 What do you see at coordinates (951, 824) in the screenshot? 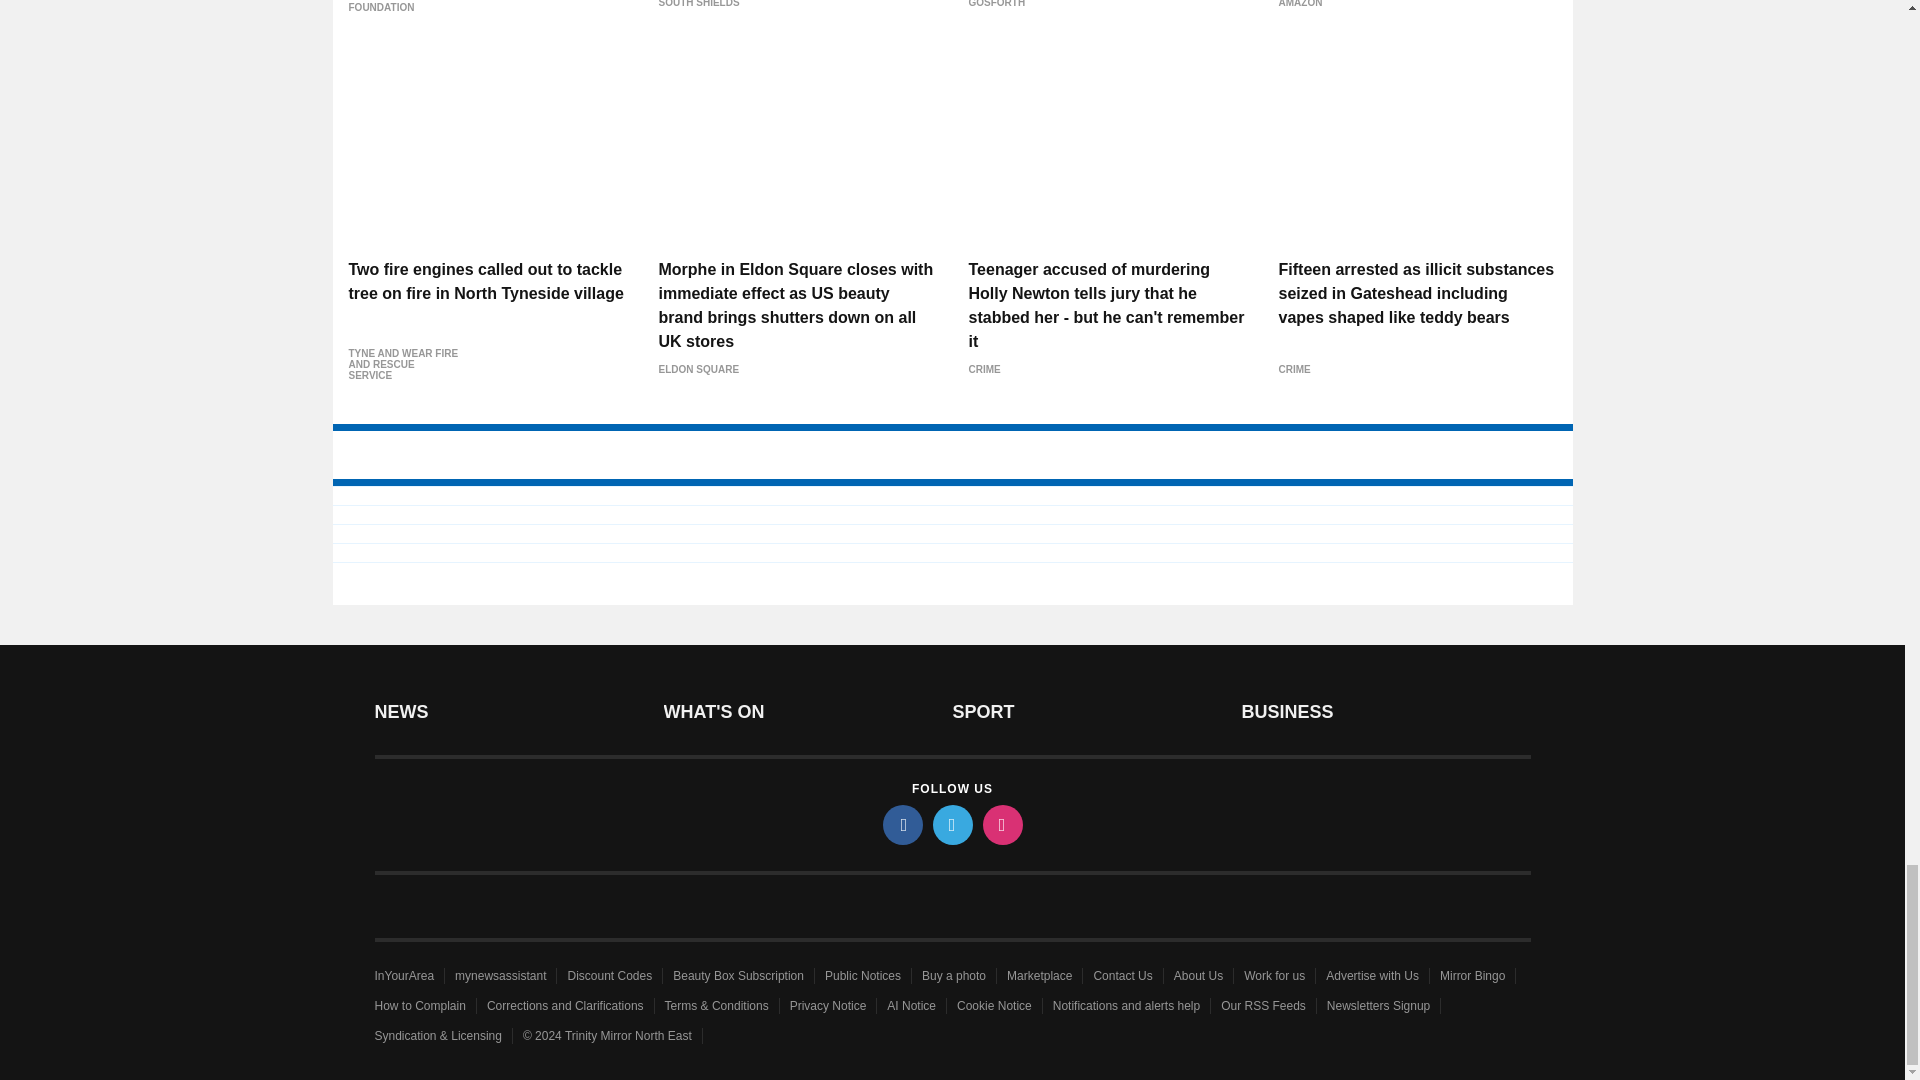
I see `twitter` at bounding box center [951, 824].